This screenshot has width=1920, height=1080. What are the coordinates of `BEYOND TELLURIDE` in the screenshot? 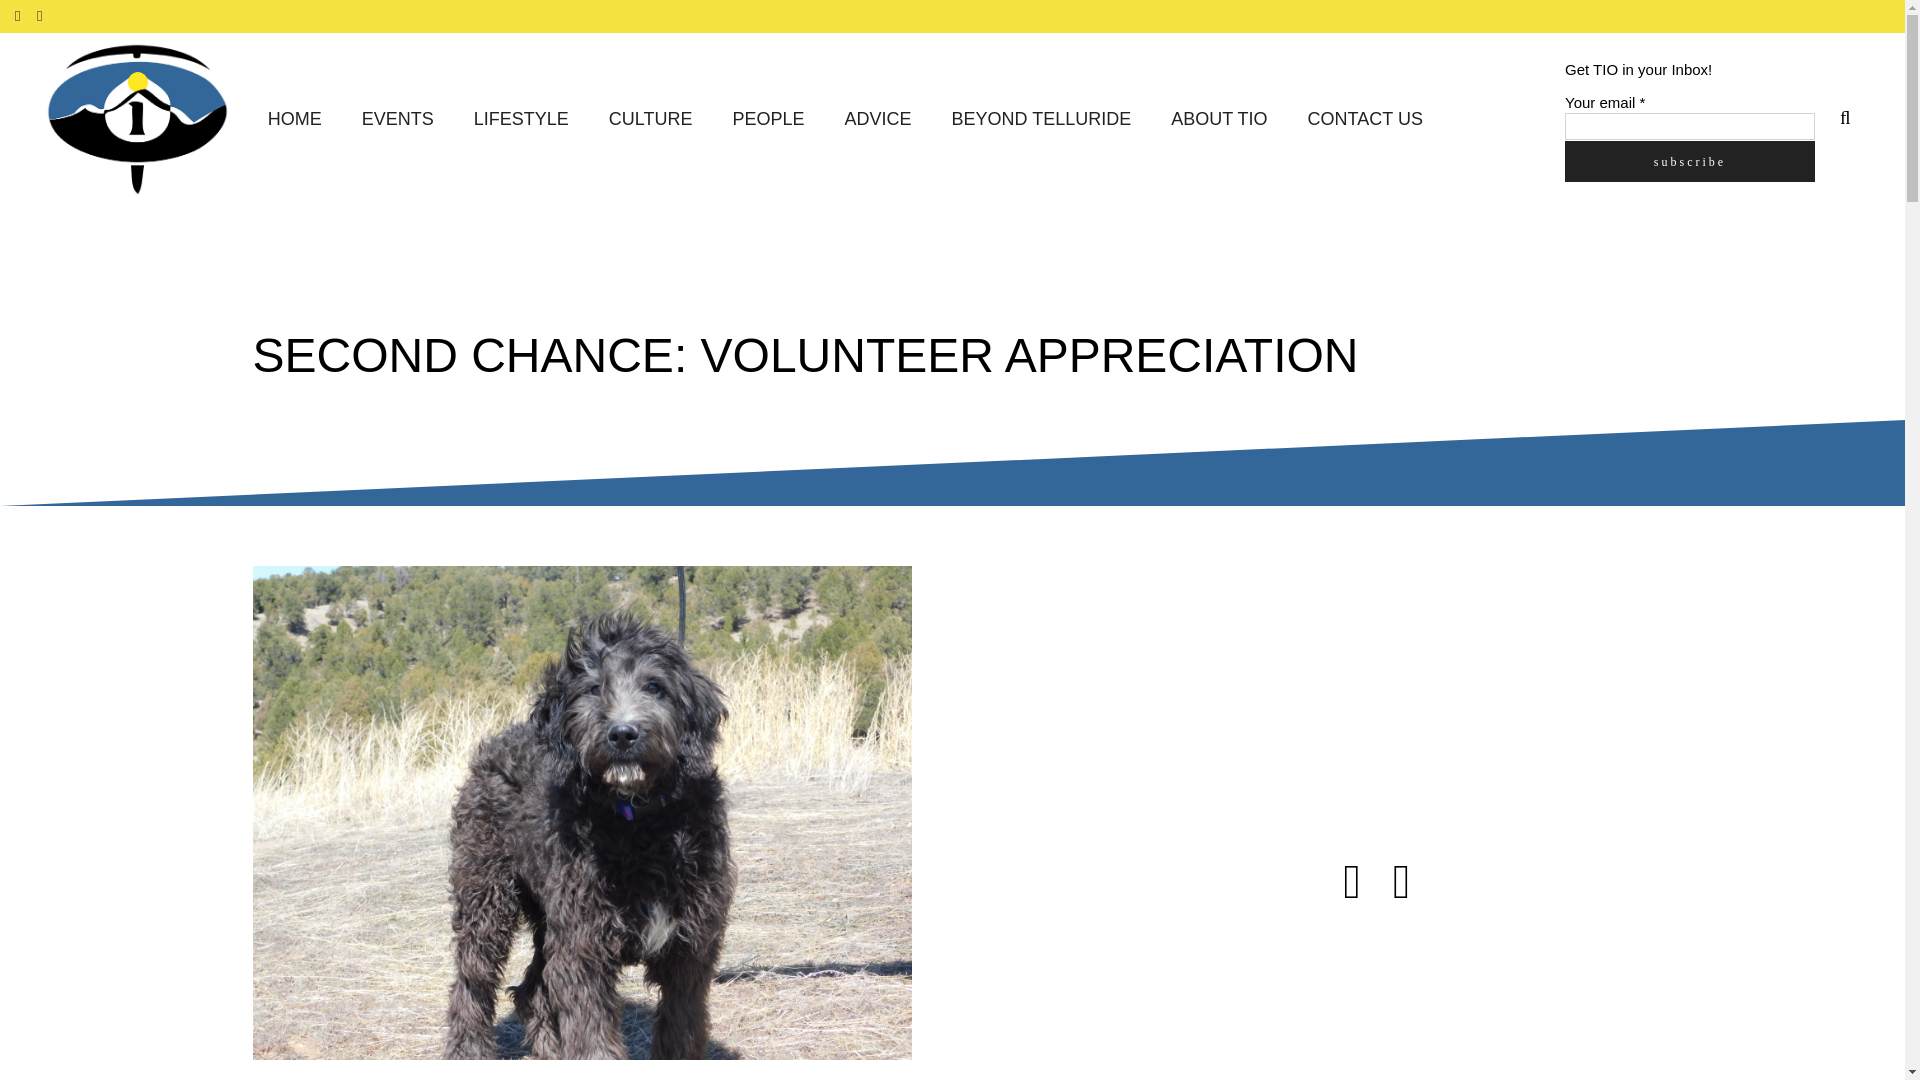 It's located at (1042, 120).